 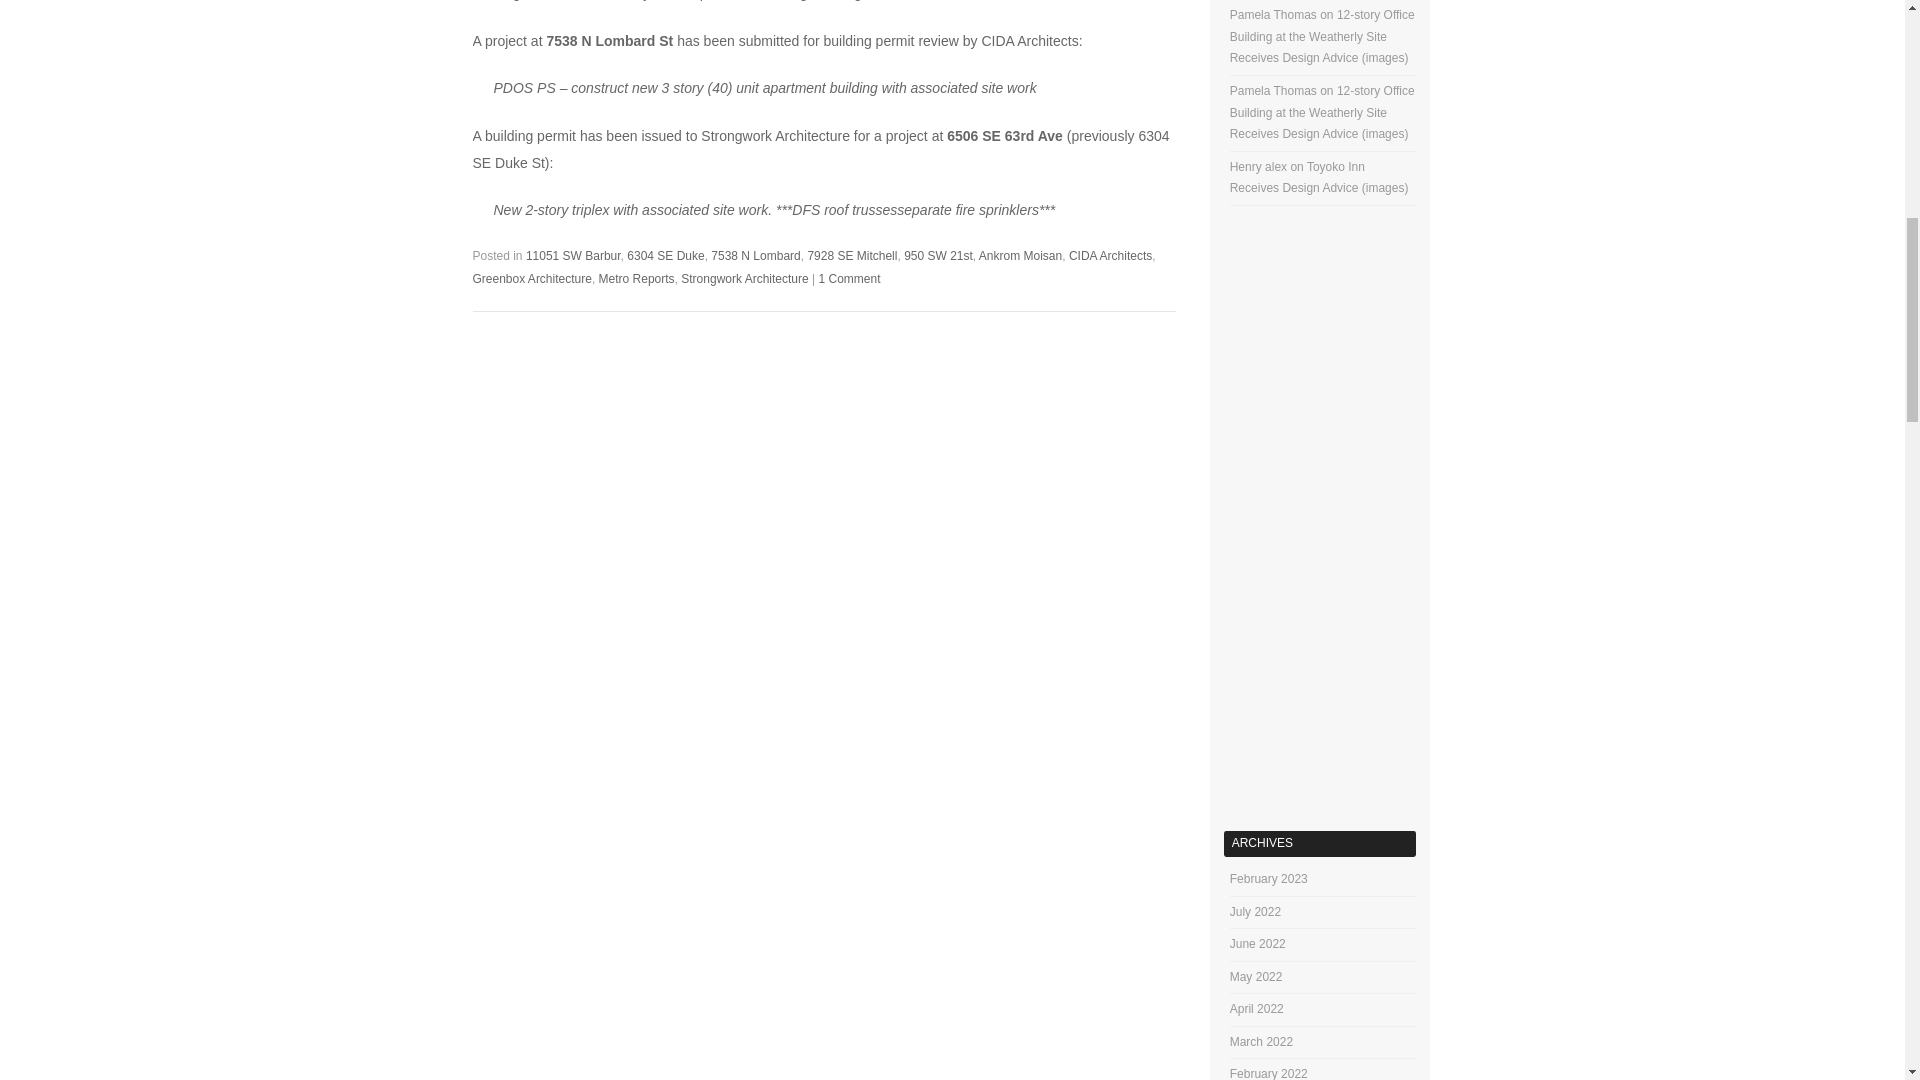 I want to click on 6304 SE Duke, so click(x=666, y=256).